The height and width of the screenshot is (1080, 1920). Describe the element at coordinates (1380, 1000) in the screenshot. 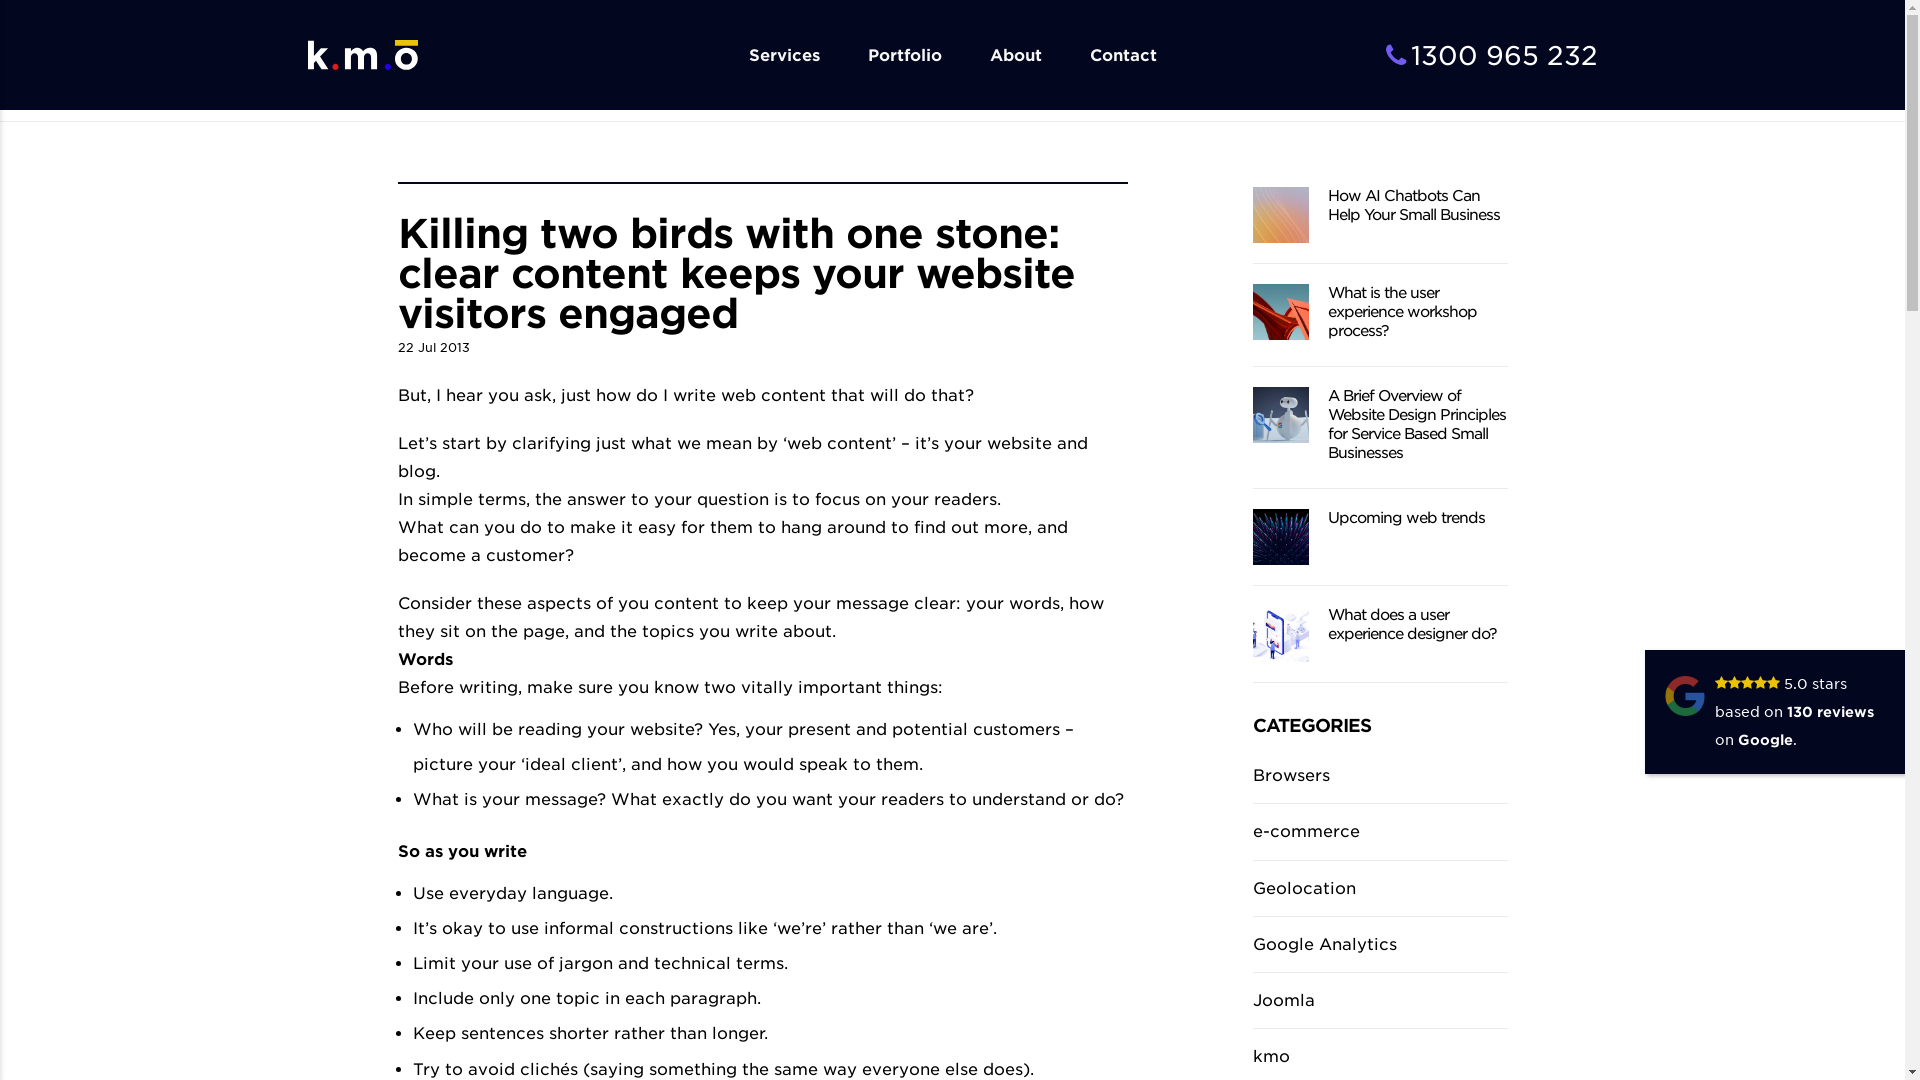

I see `Joomla` at that location.